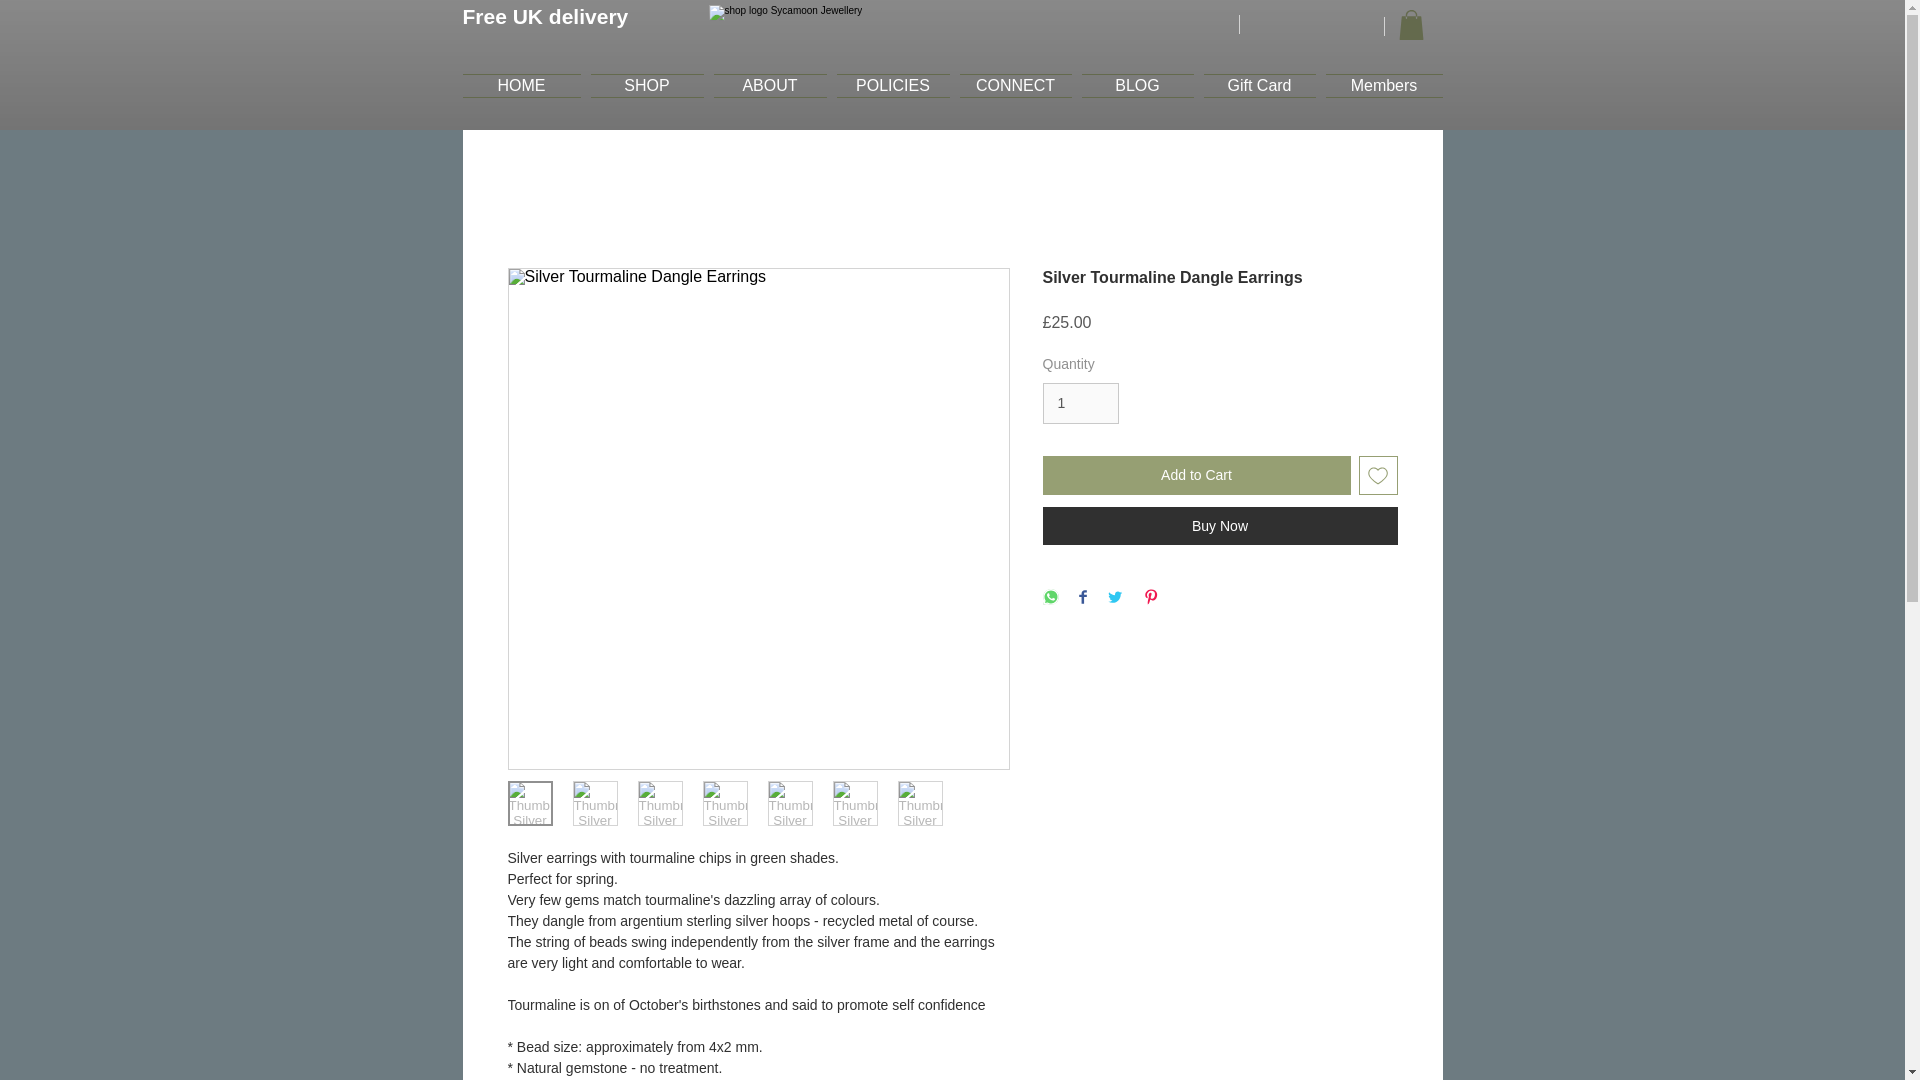 This screenshot has height=1080, width=1920. Describe the element at coordinates (1220, 526) in the screenshot. I see `Buy Now` at that location.